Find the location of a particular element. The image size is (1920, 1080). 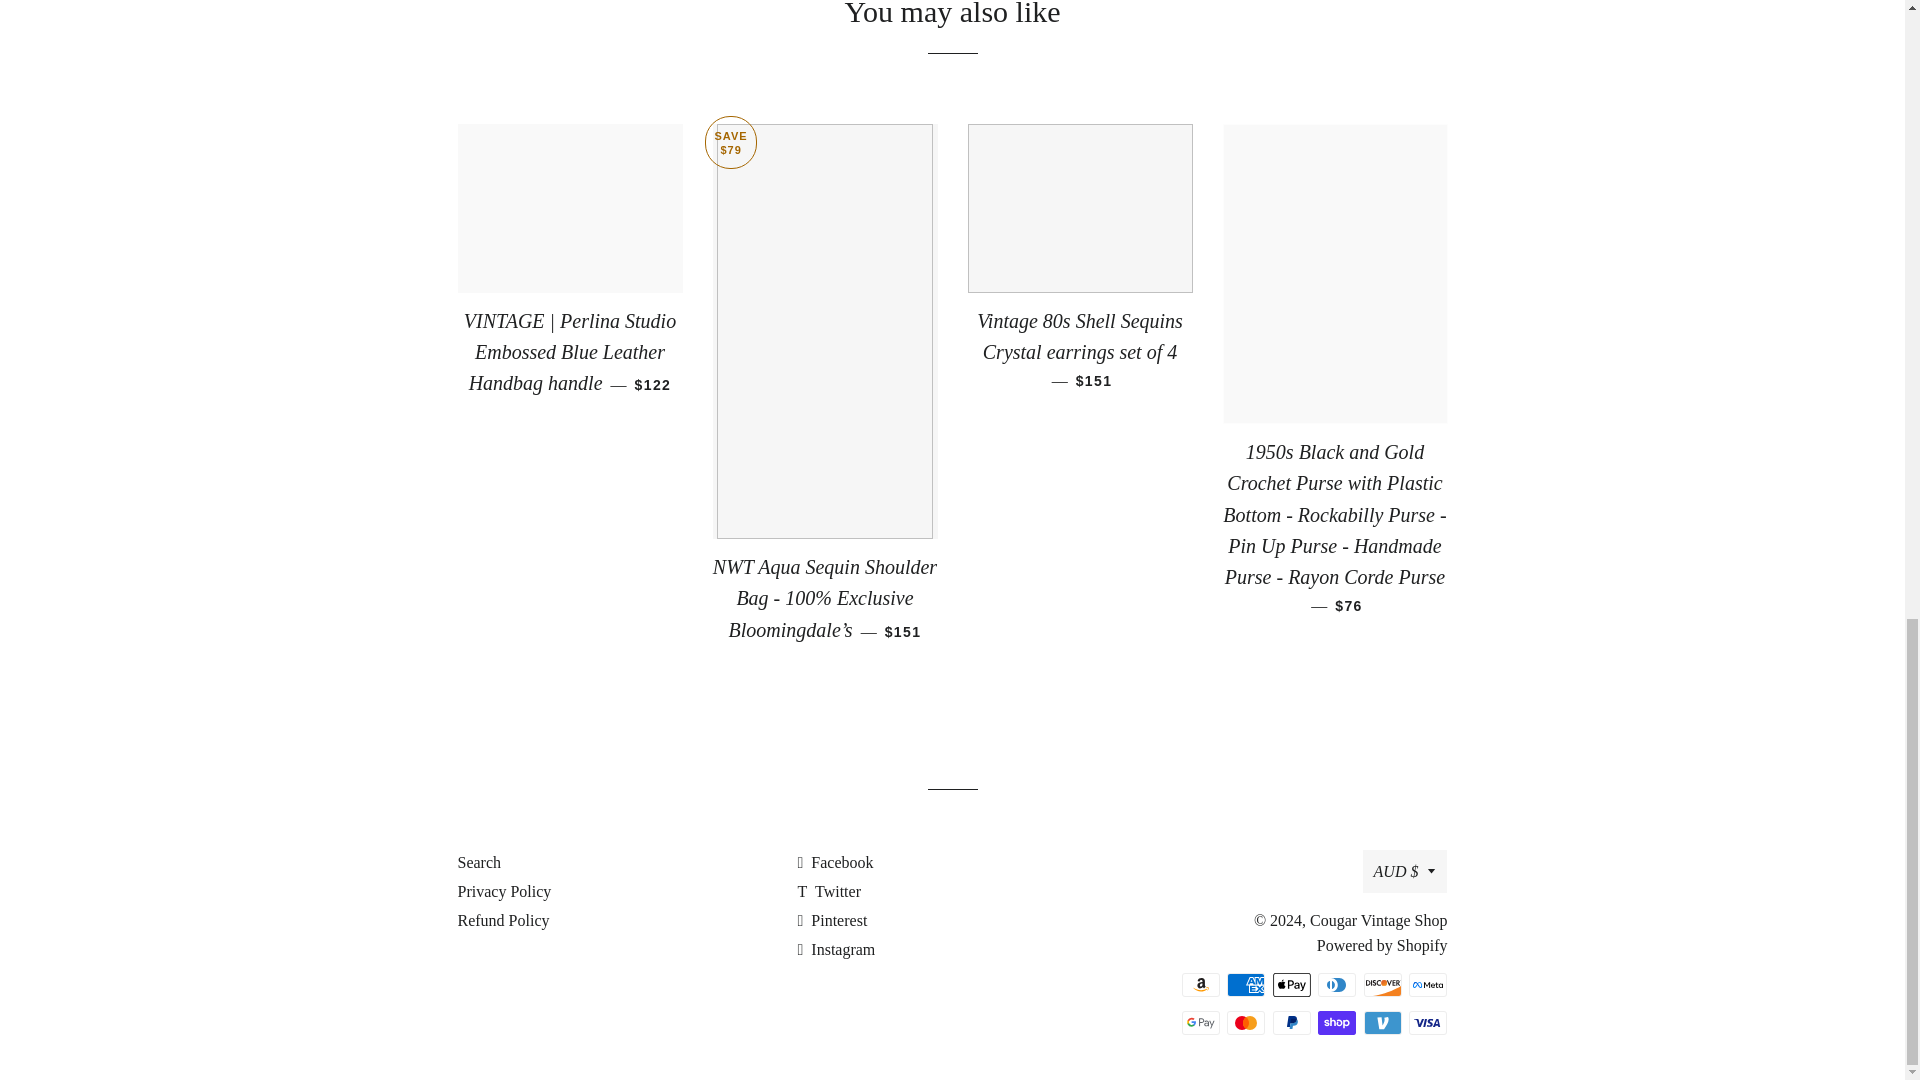

PayPal is located at coordinates (1292, 1022).